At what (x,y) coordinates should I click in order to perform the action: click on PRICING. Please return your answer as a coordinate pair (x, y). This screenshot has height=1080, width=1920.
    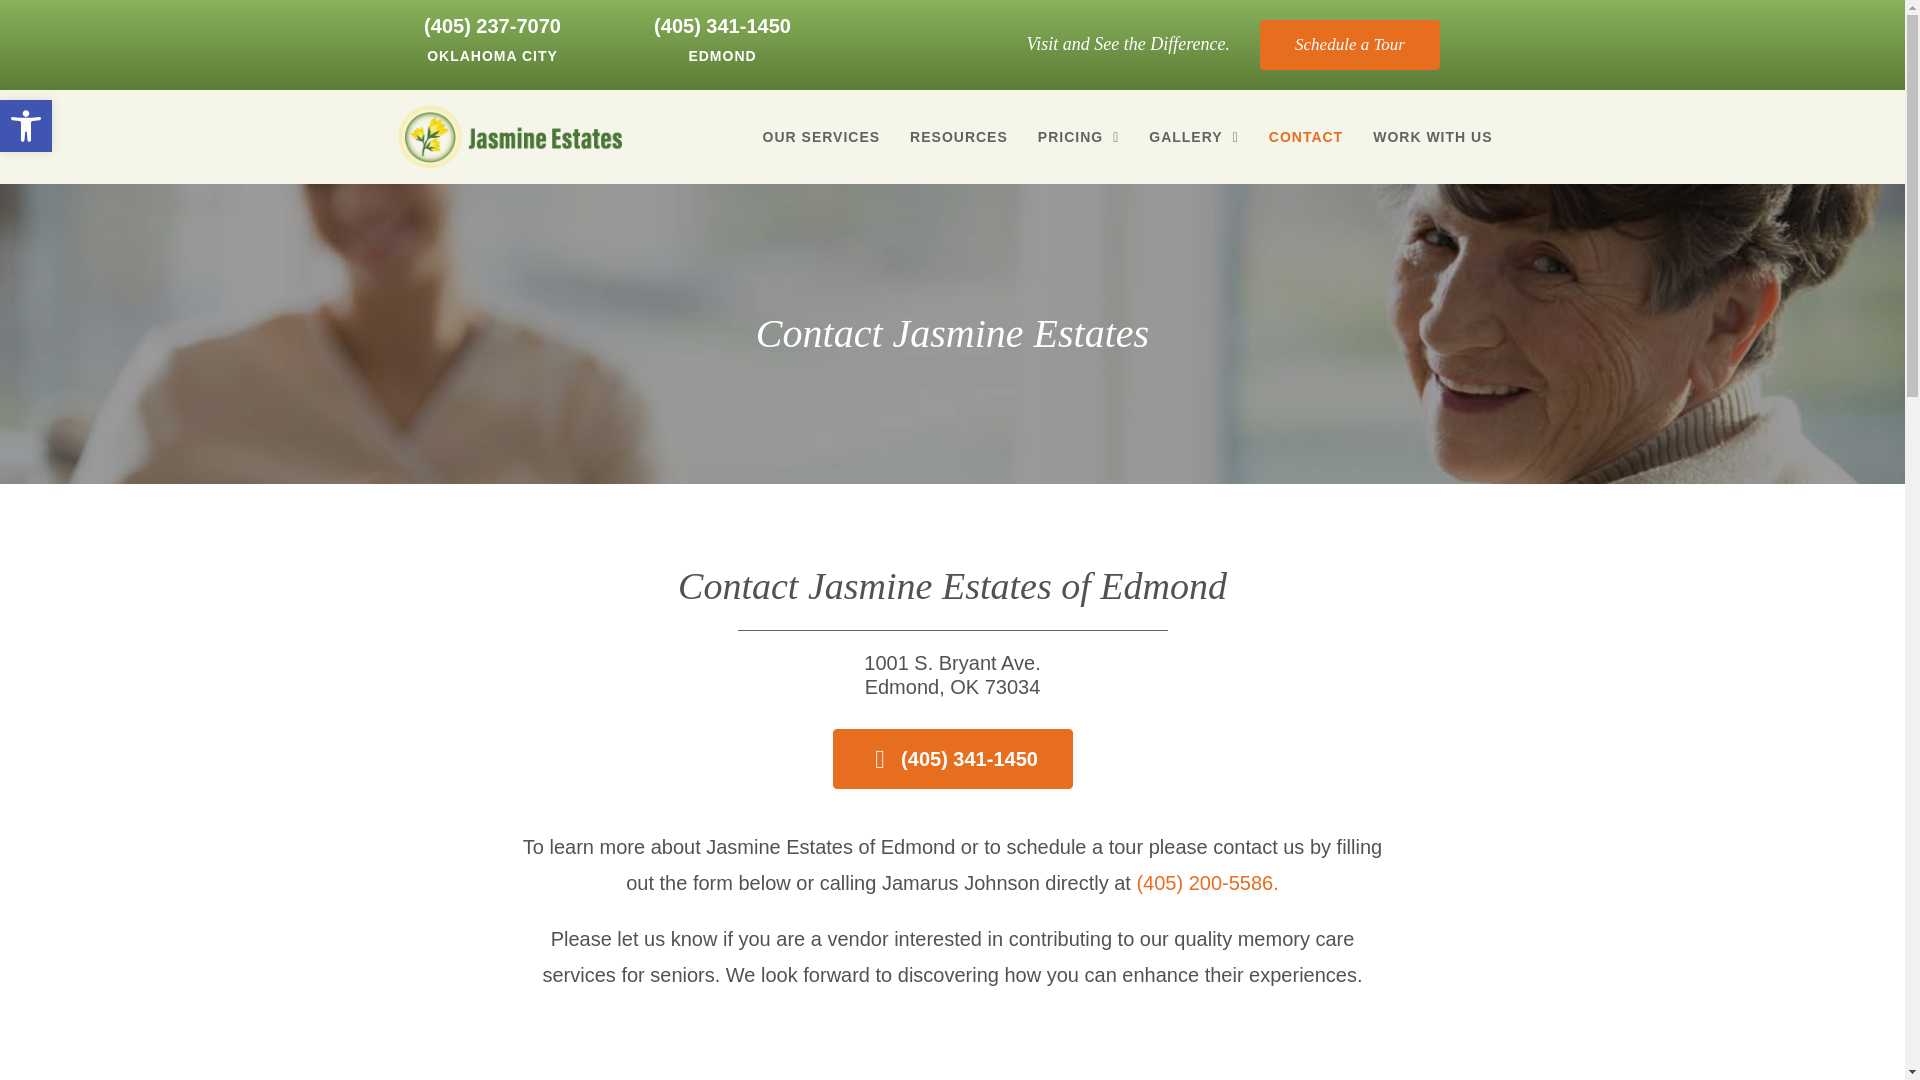
    Looking at the image, I should click on (510, 136).